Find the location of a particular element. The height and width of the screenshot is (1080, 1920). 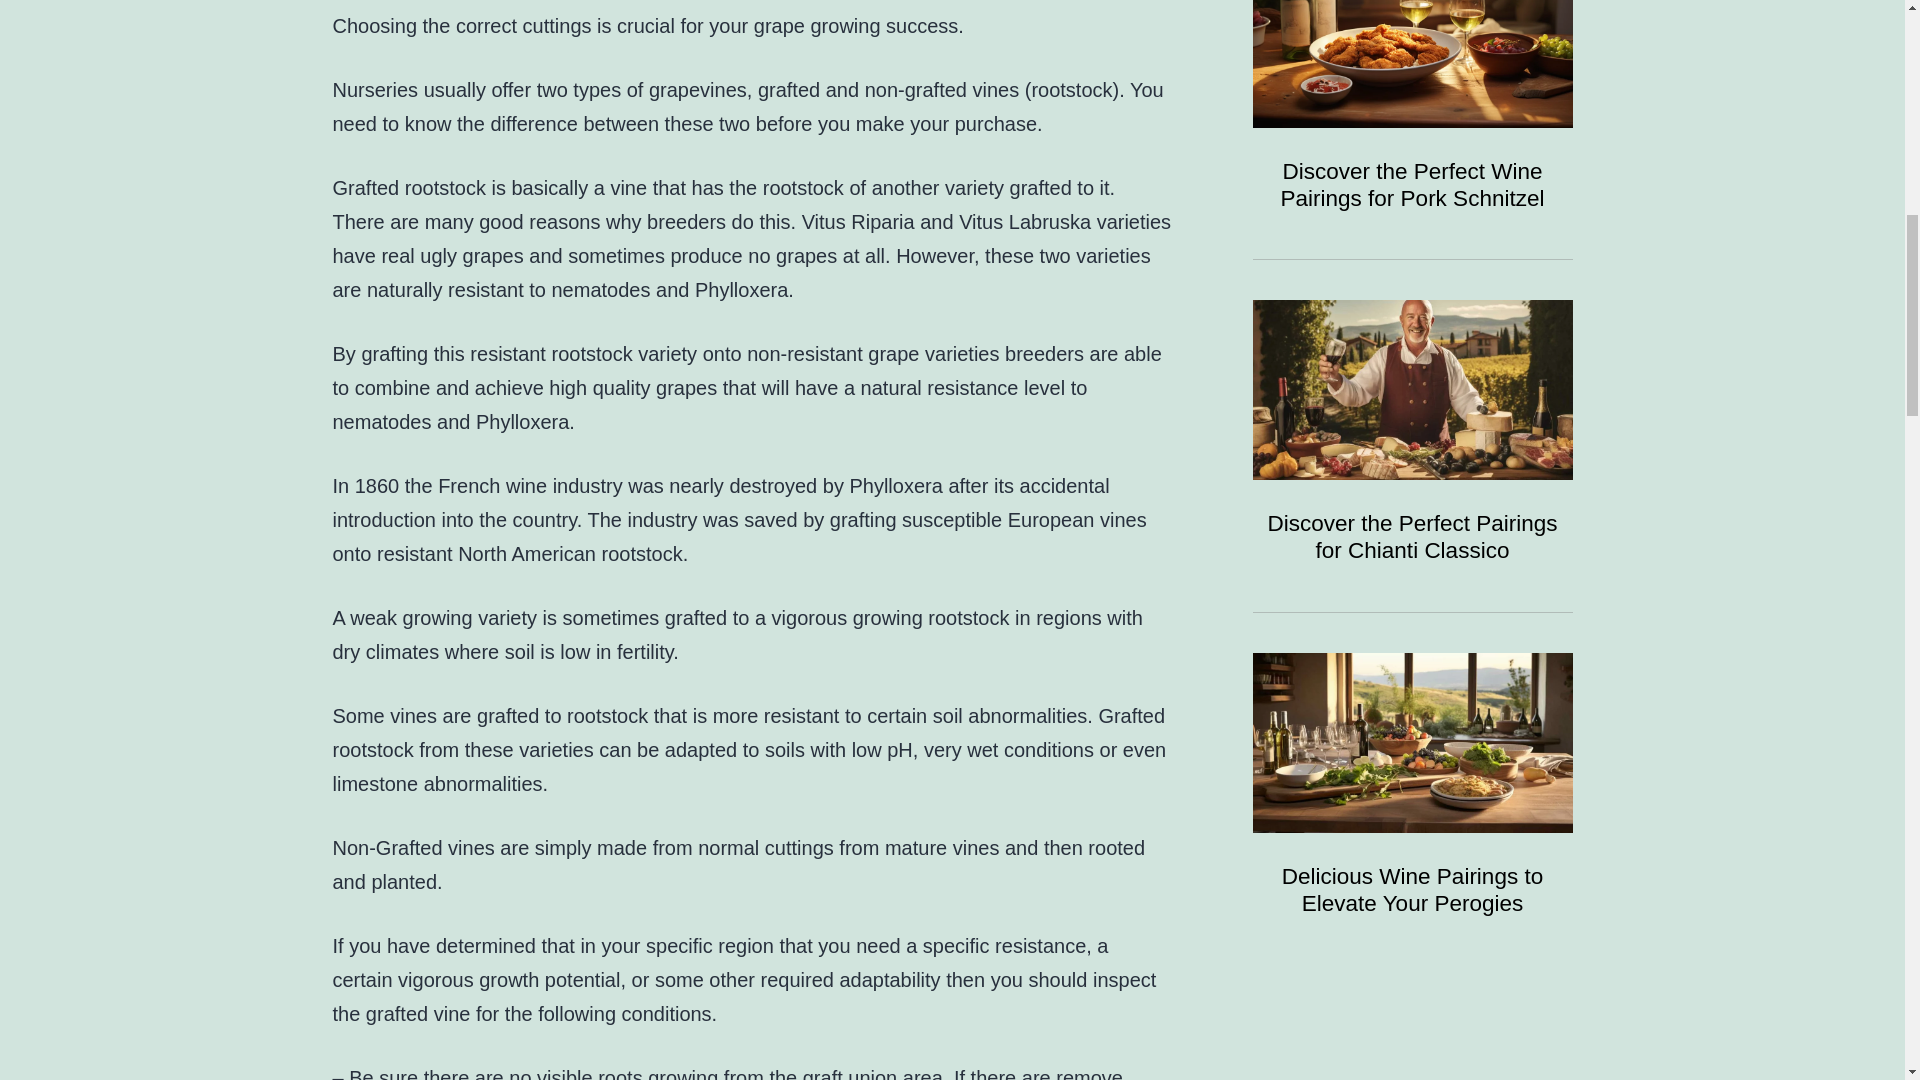

Delicious Wine Pairings To Elevate Your Perogies 11 is located at coordinates (1412, 742).